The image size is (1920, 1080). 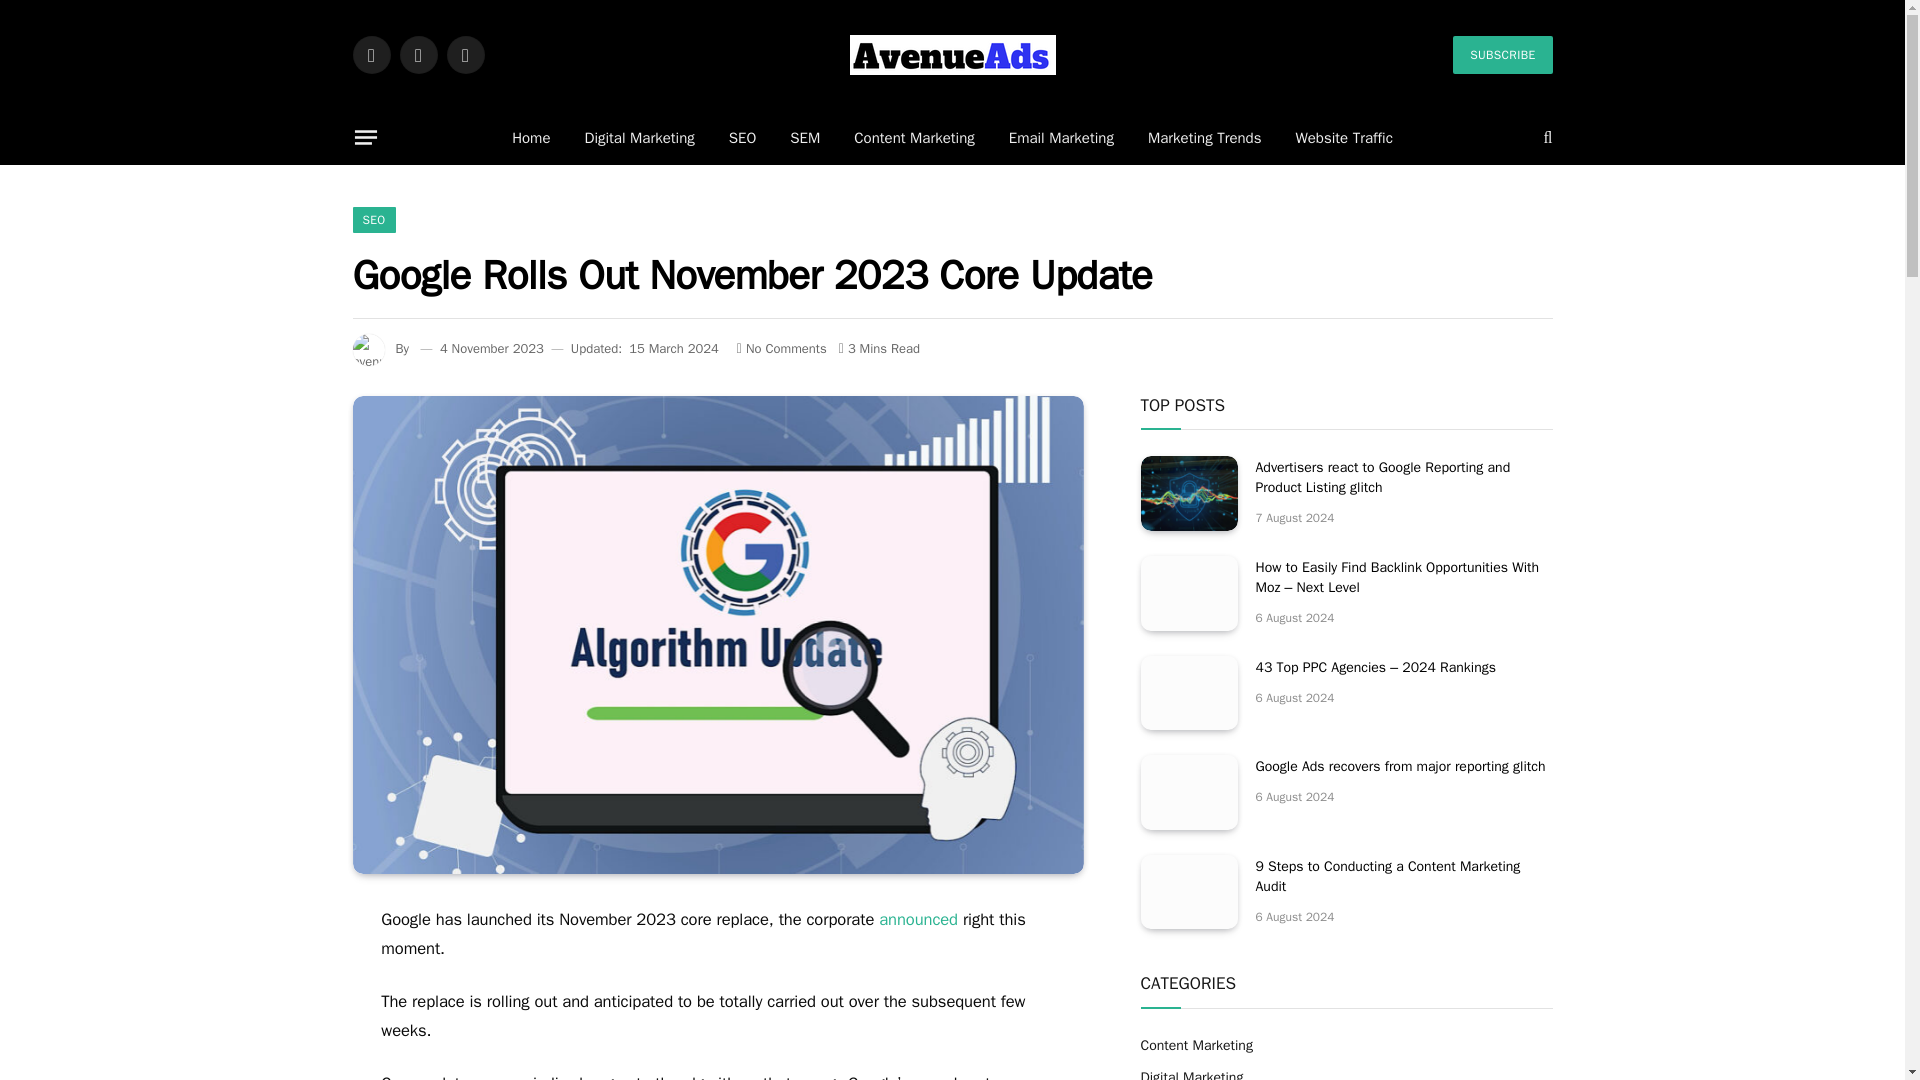 What do you see at coordinates (1502, 54) in the screenshot?
I see `SUBSCRIBE` at bounding box center [1502, 54].